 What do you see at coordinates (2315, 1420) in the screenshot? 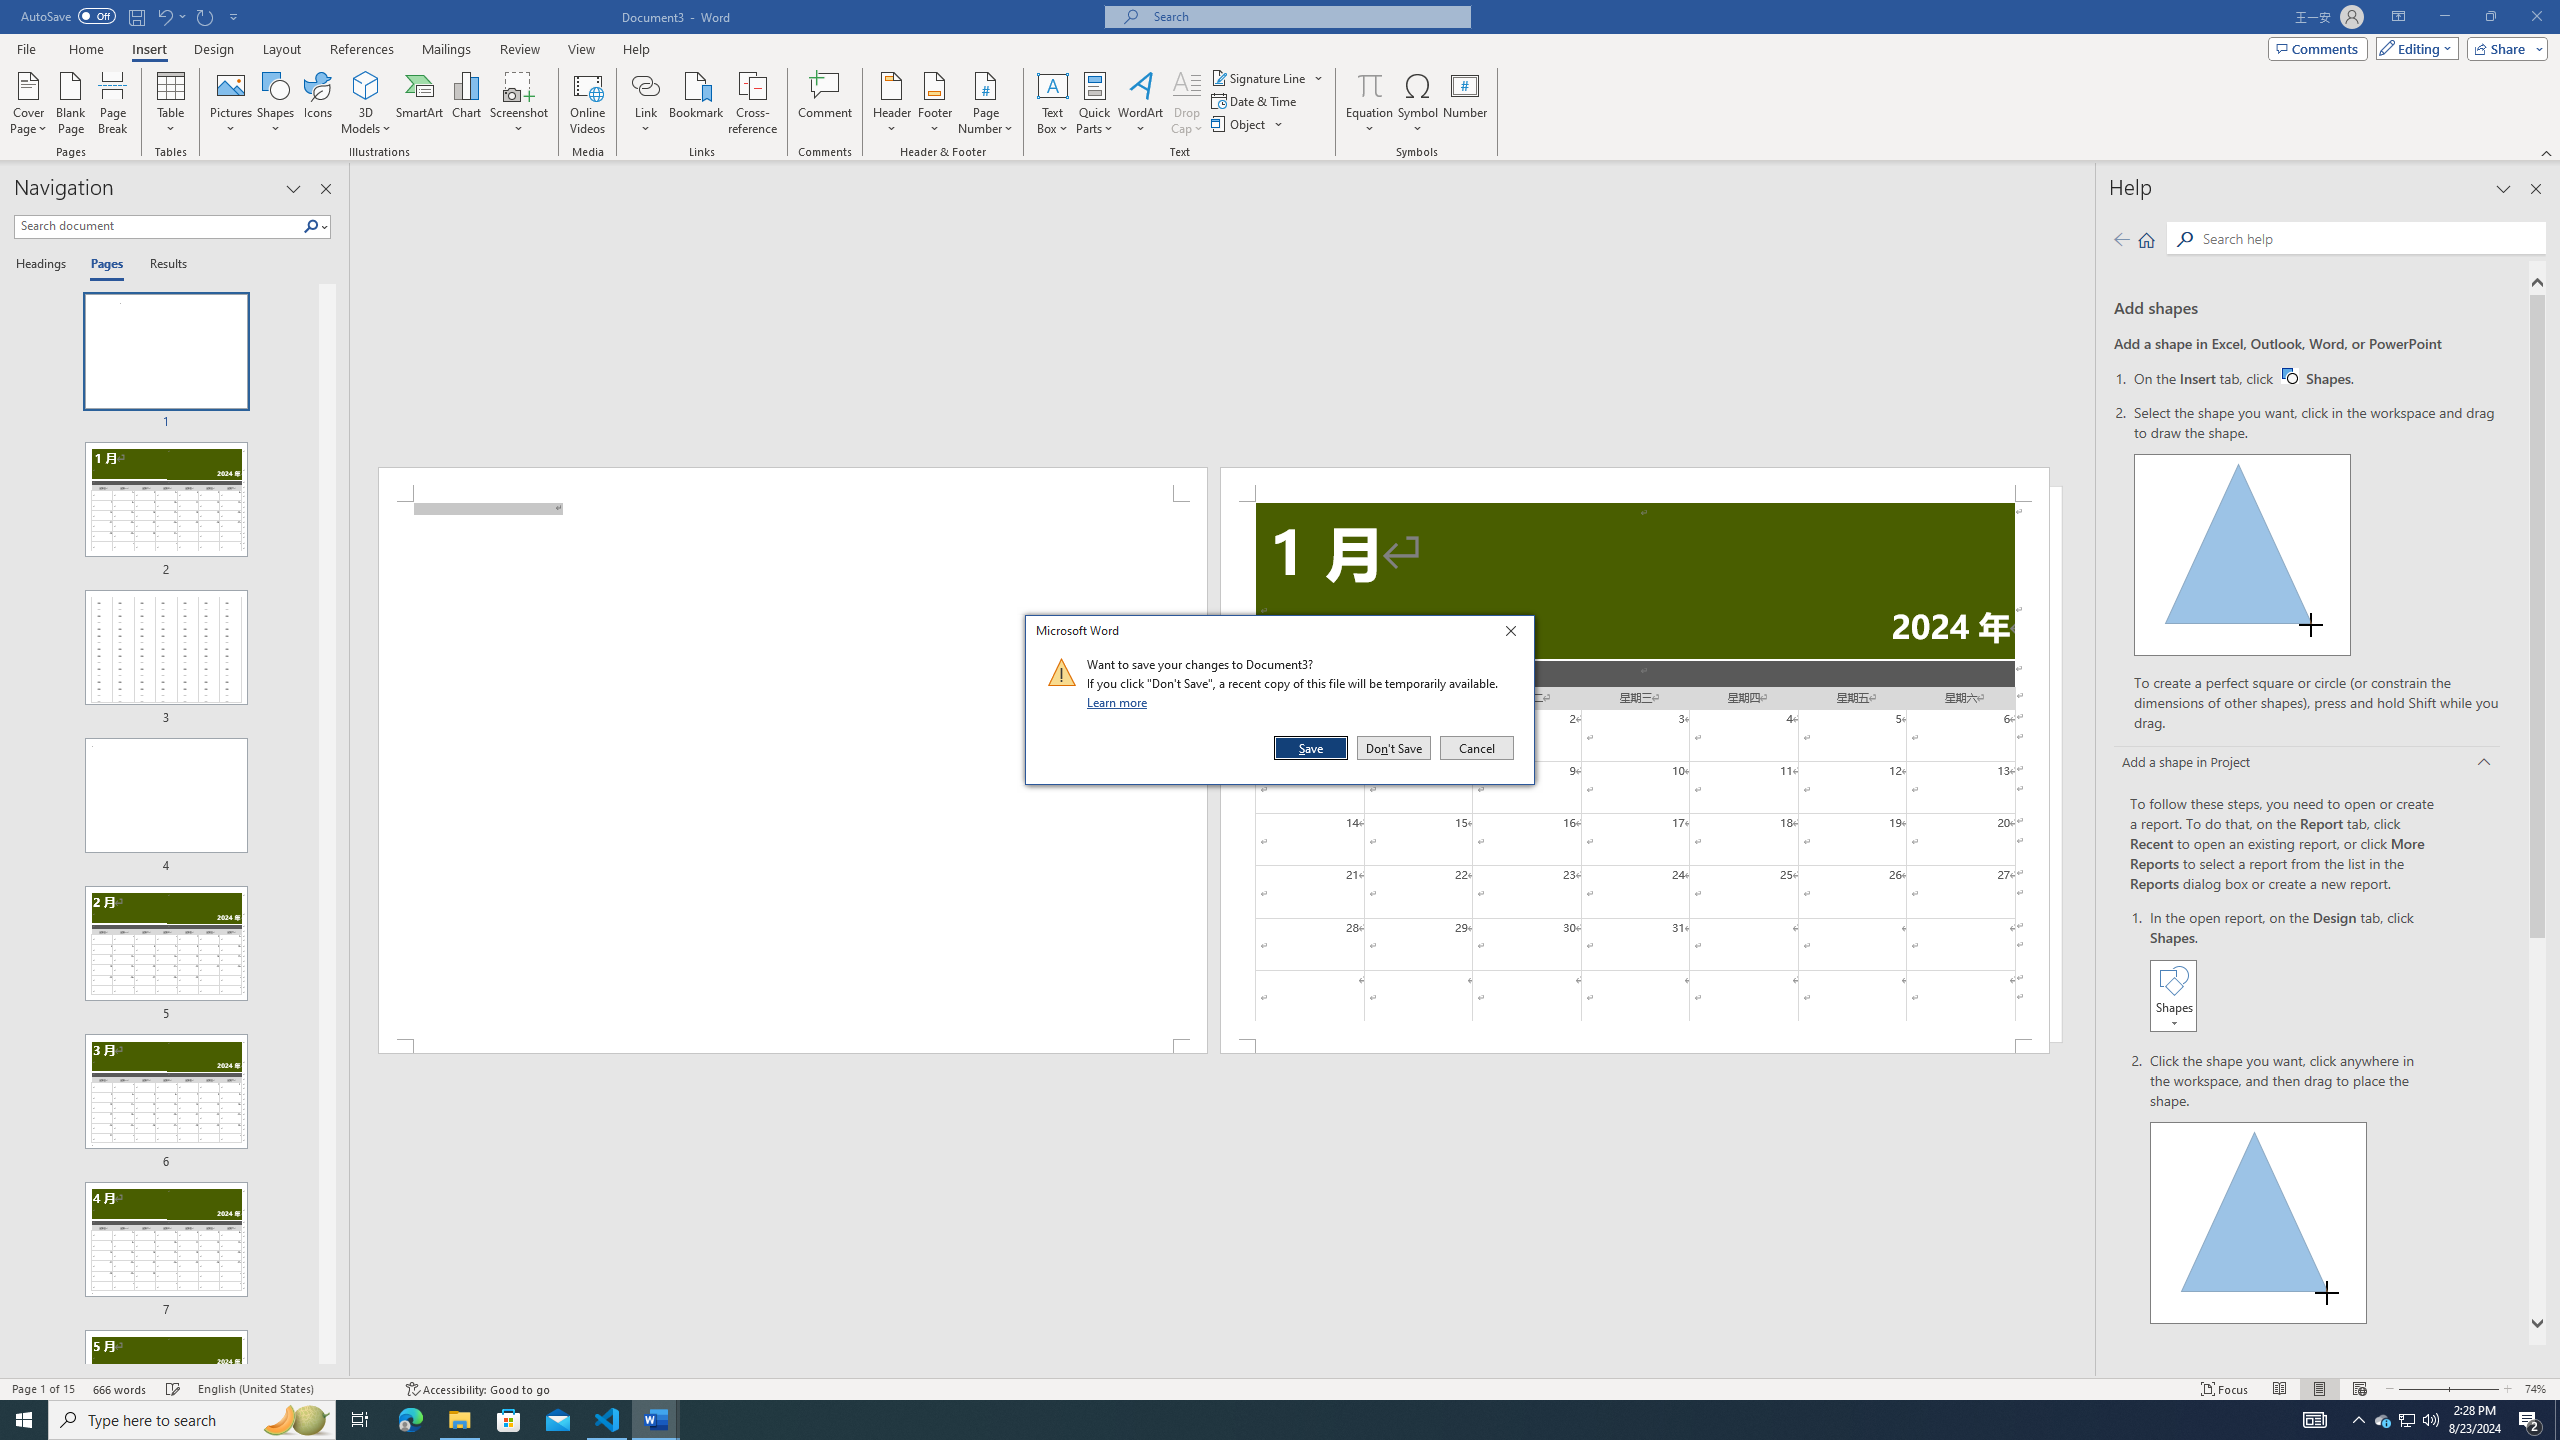
I see `AutomationID: 4105` at bounding box center [2315, 1420].